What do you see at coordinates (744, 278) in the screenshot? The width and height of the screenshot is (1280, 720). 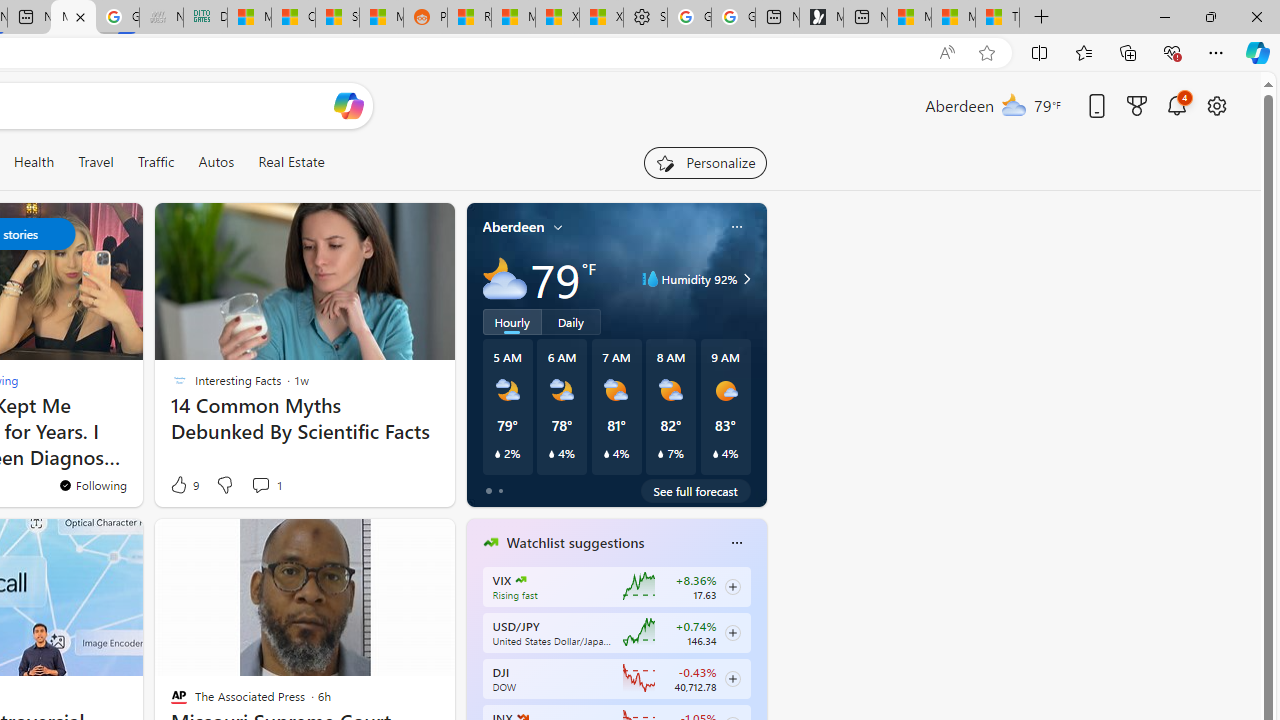 I see `Humidity 92%` at bounding box center [744, 278].